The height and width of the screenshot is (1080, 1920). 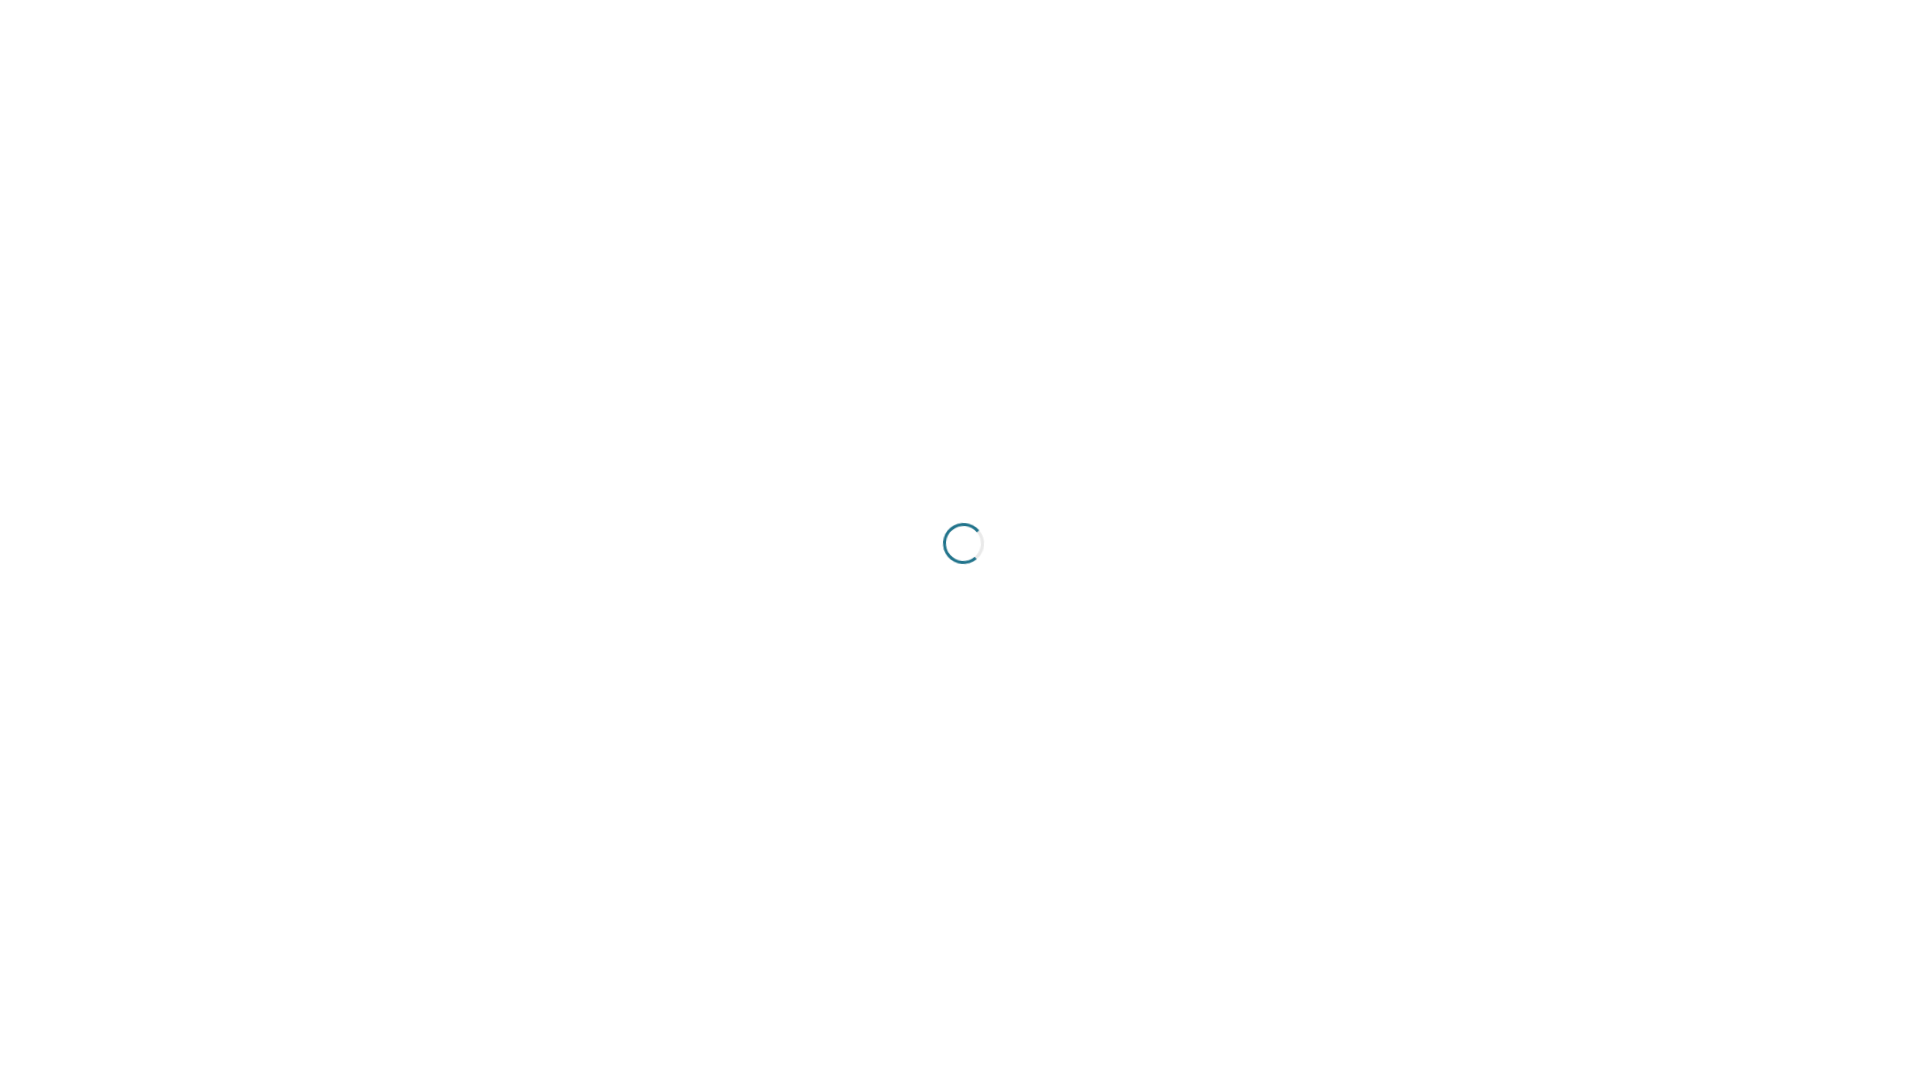 What do you see at coordinates (1269, 78) in the screenshot?
I see `SERVICES` at bounding box center [1269, 78].